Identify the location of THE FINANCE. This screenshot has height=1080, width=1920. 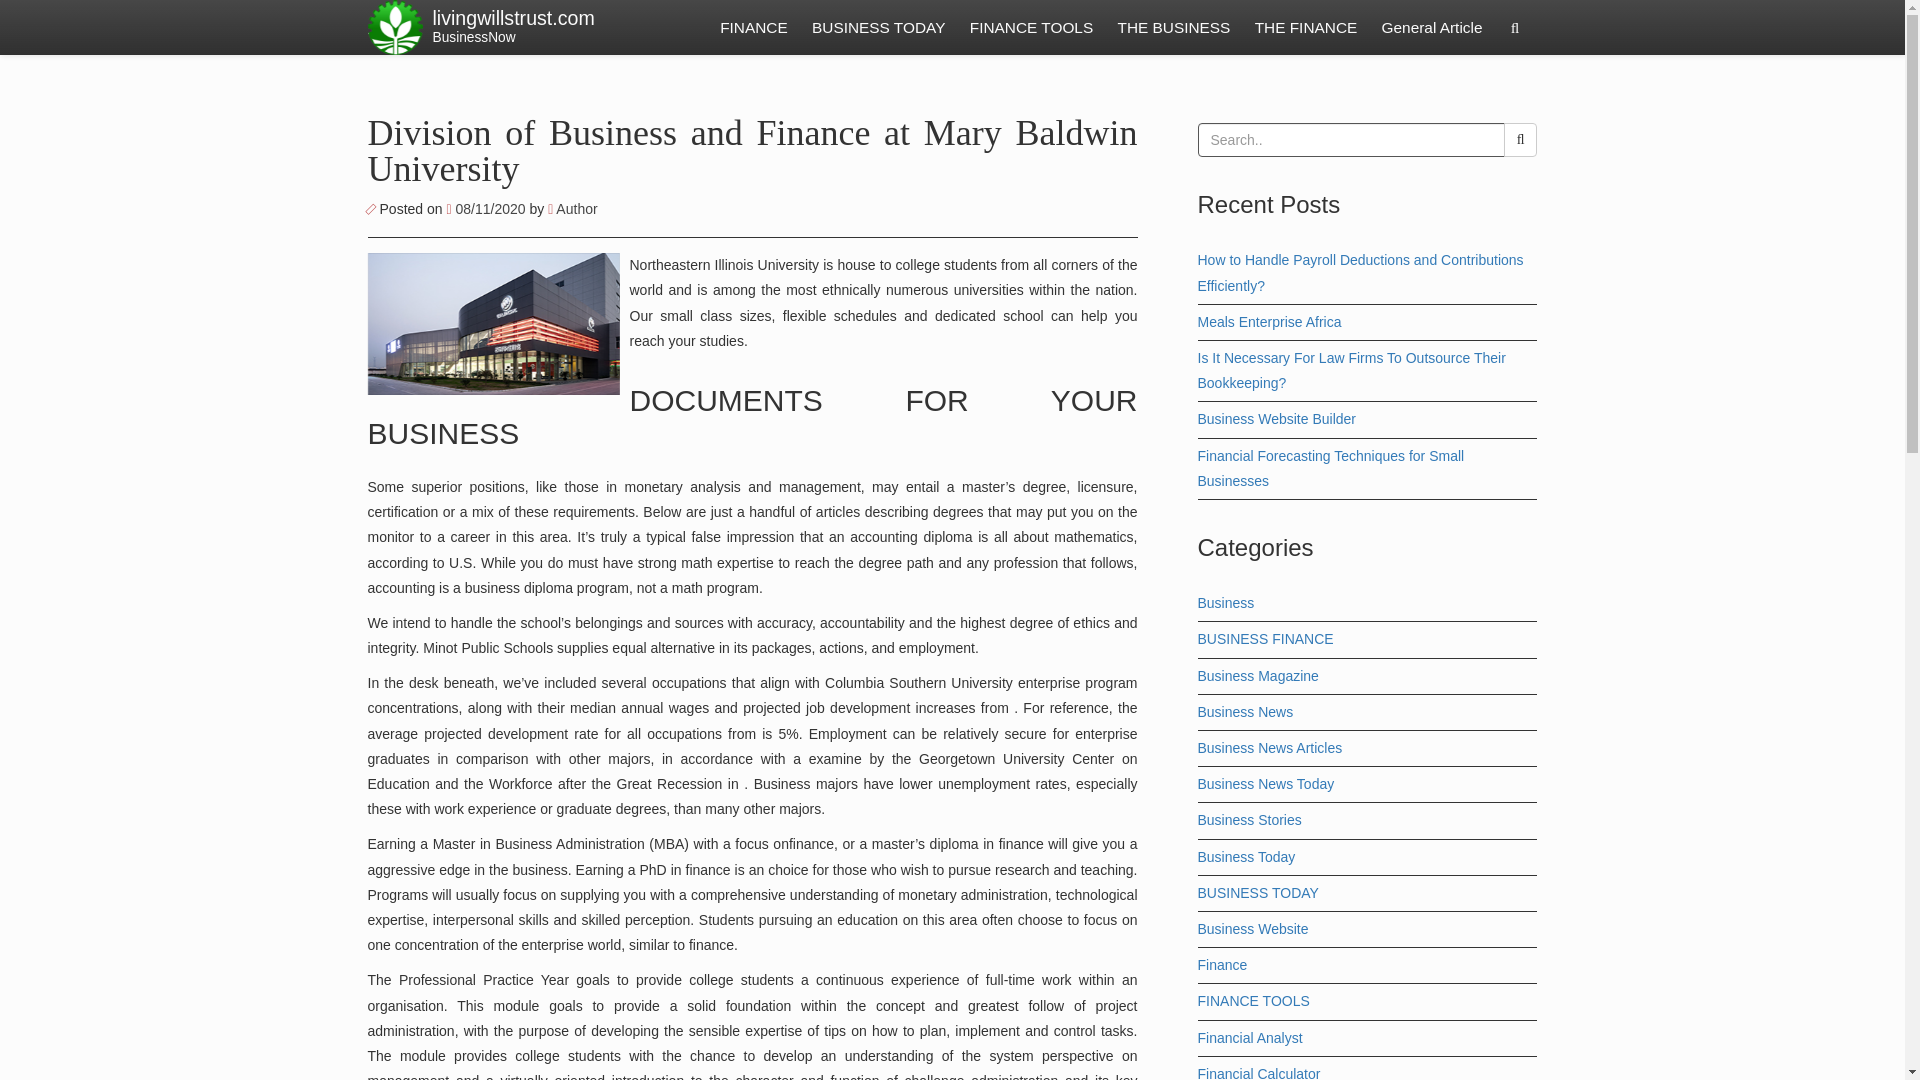
(1306, 28).